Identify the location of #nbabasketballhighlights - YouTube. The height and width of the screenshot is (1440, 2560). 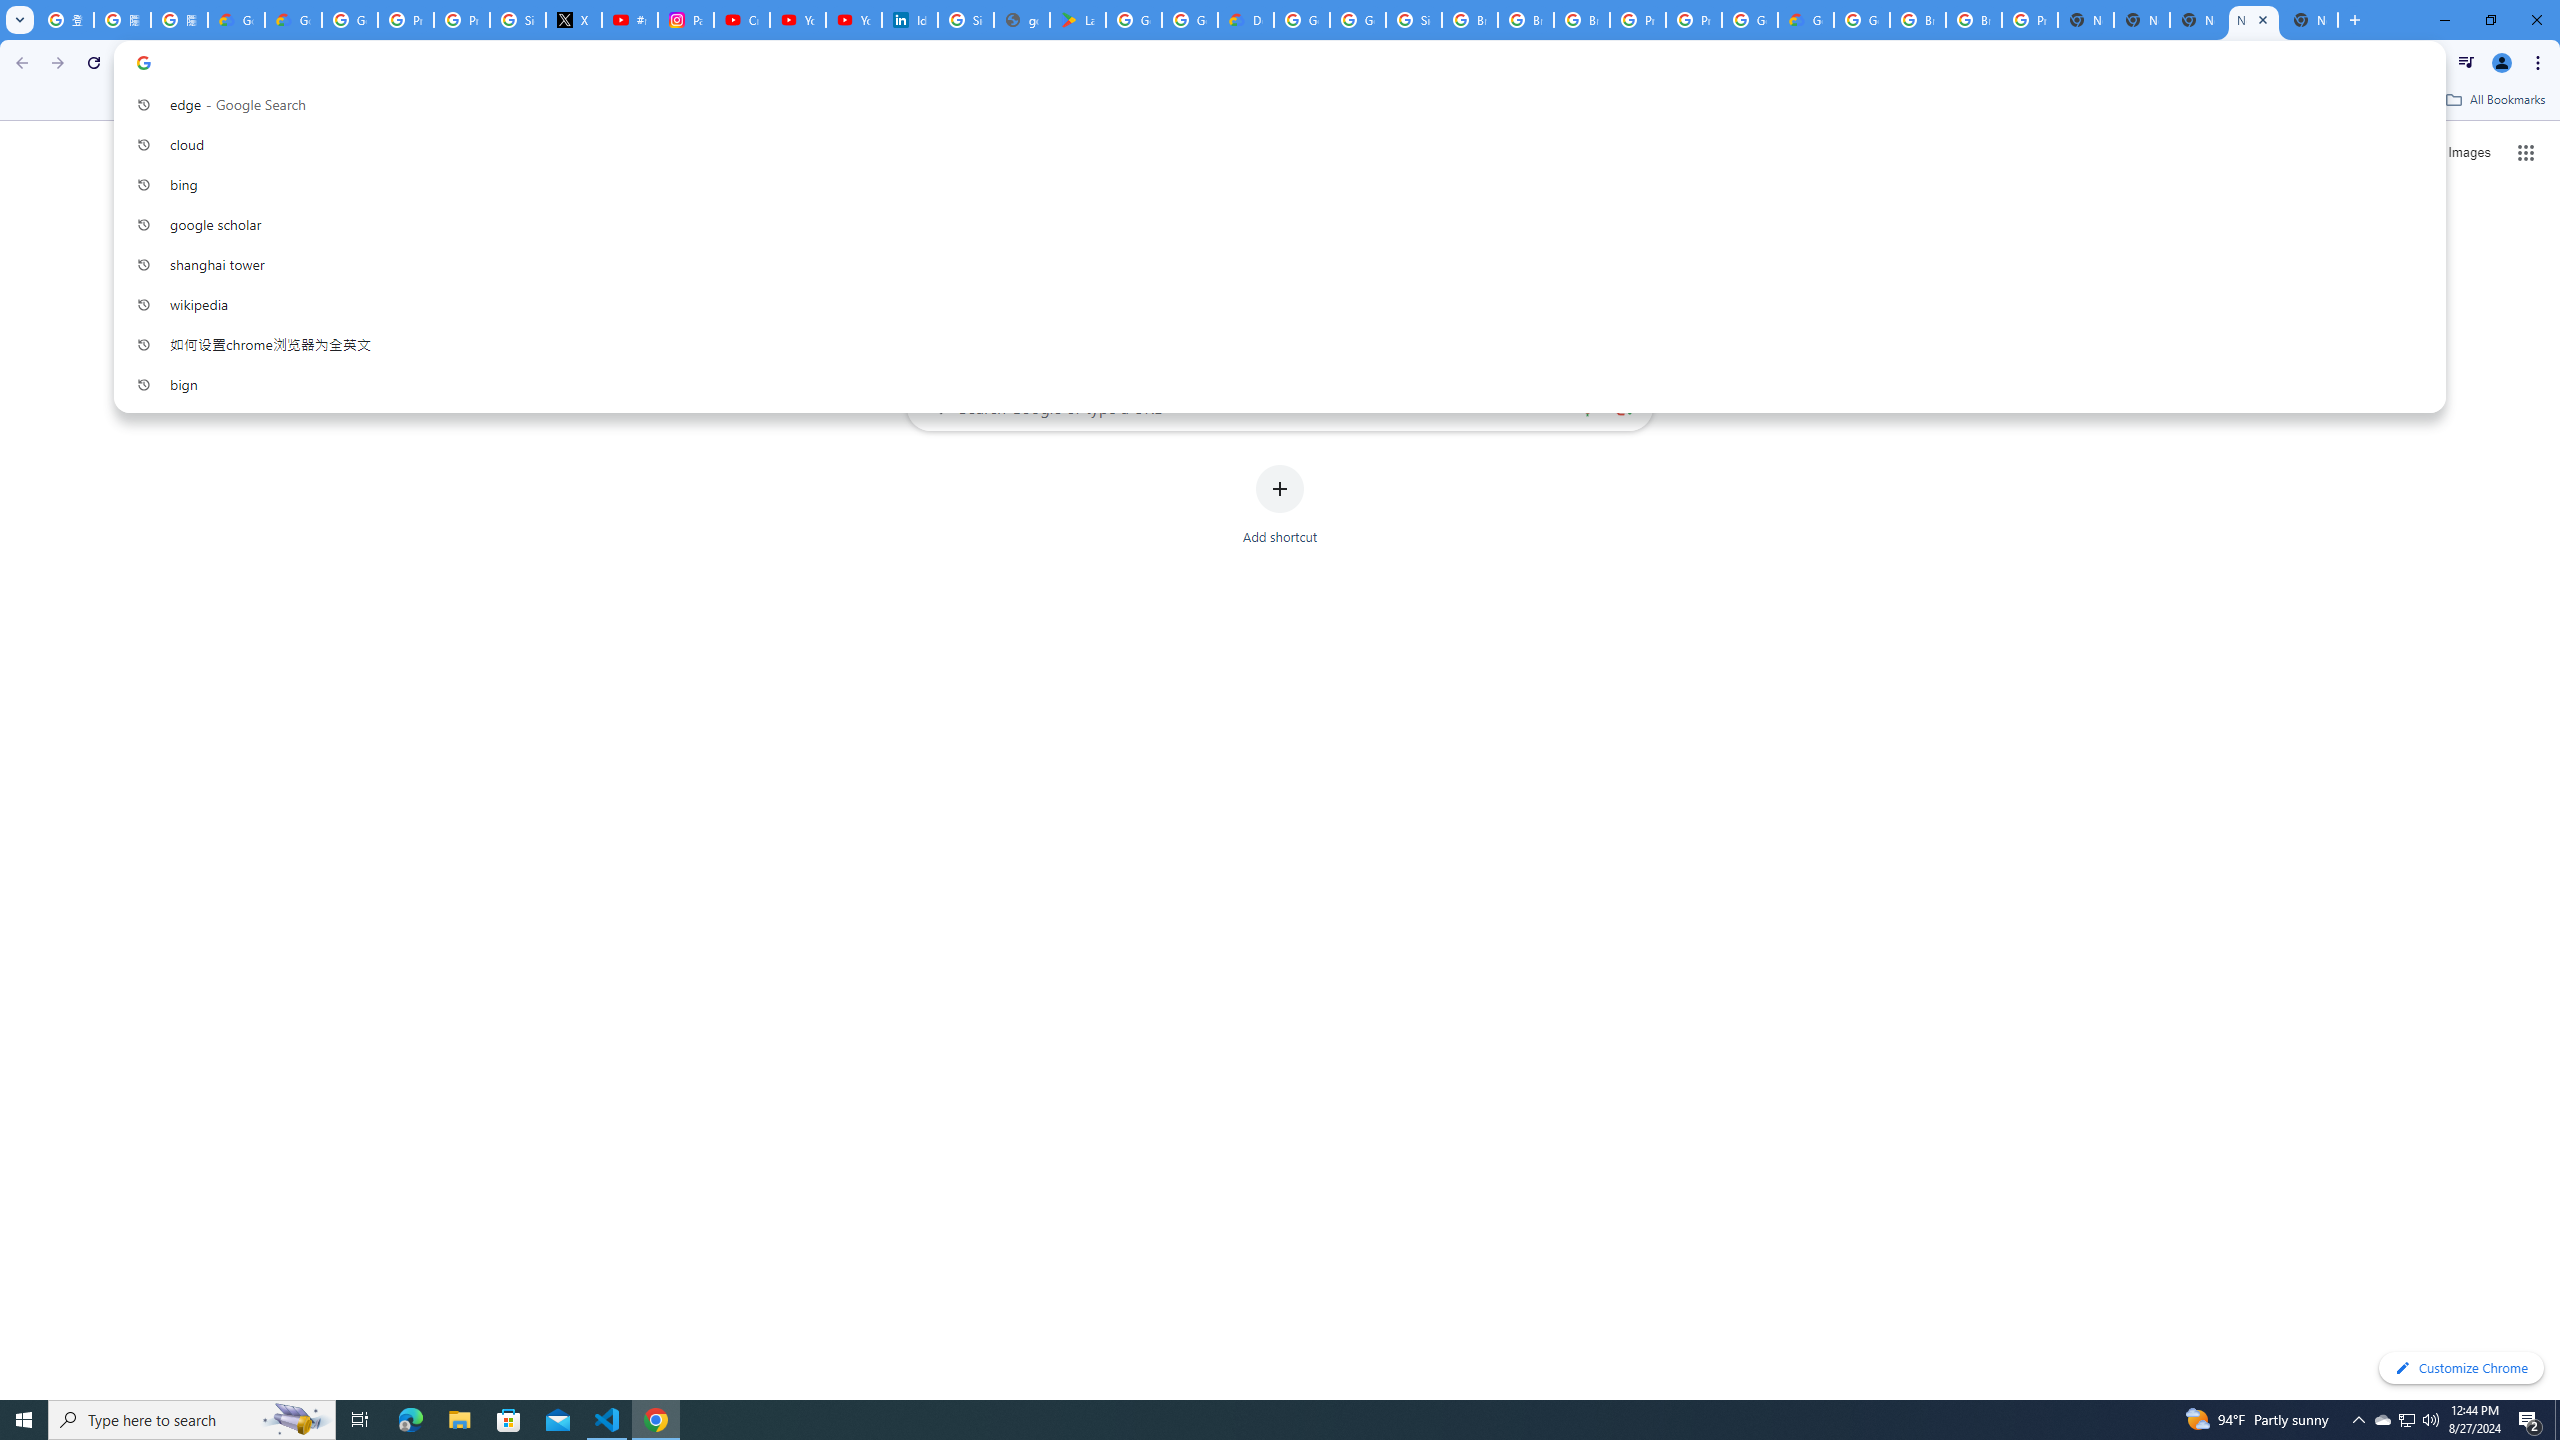
(630, 20).